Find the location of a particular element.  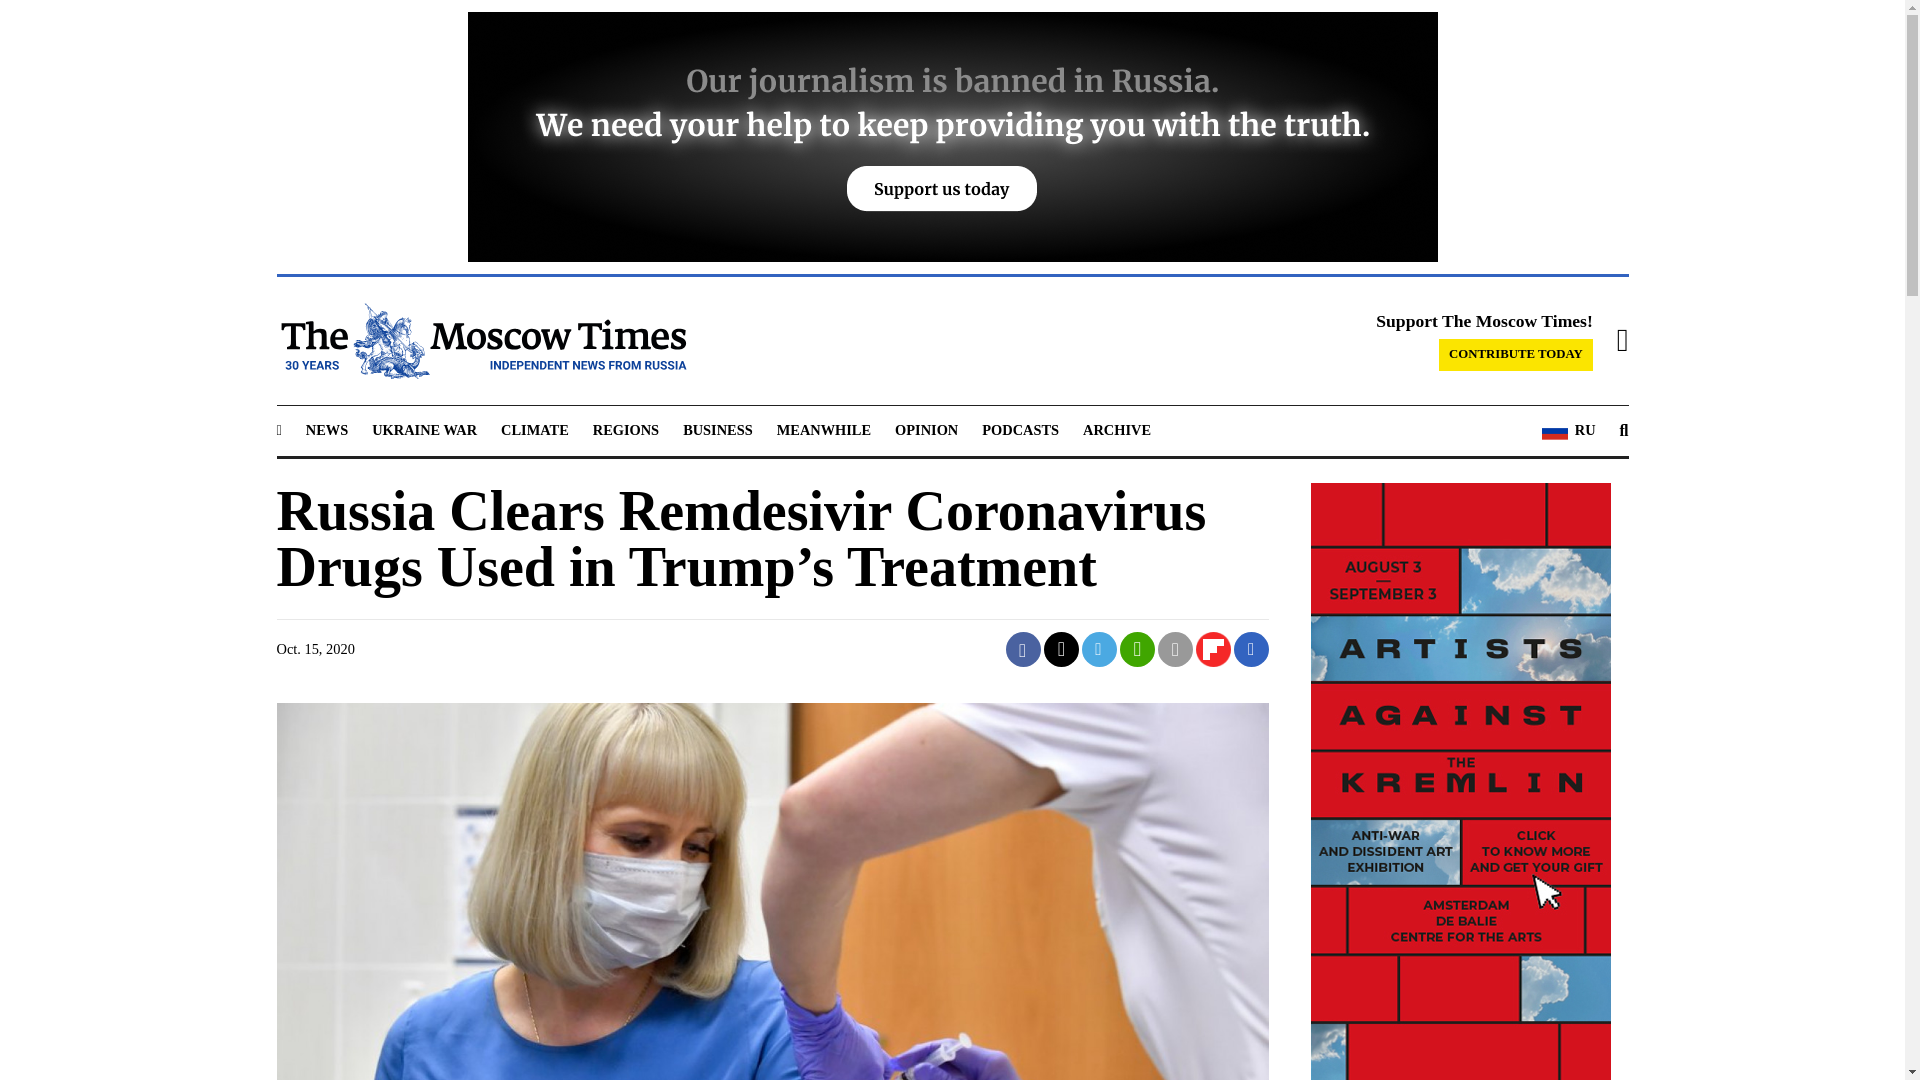

RU is located at coordinates (1568, 430).